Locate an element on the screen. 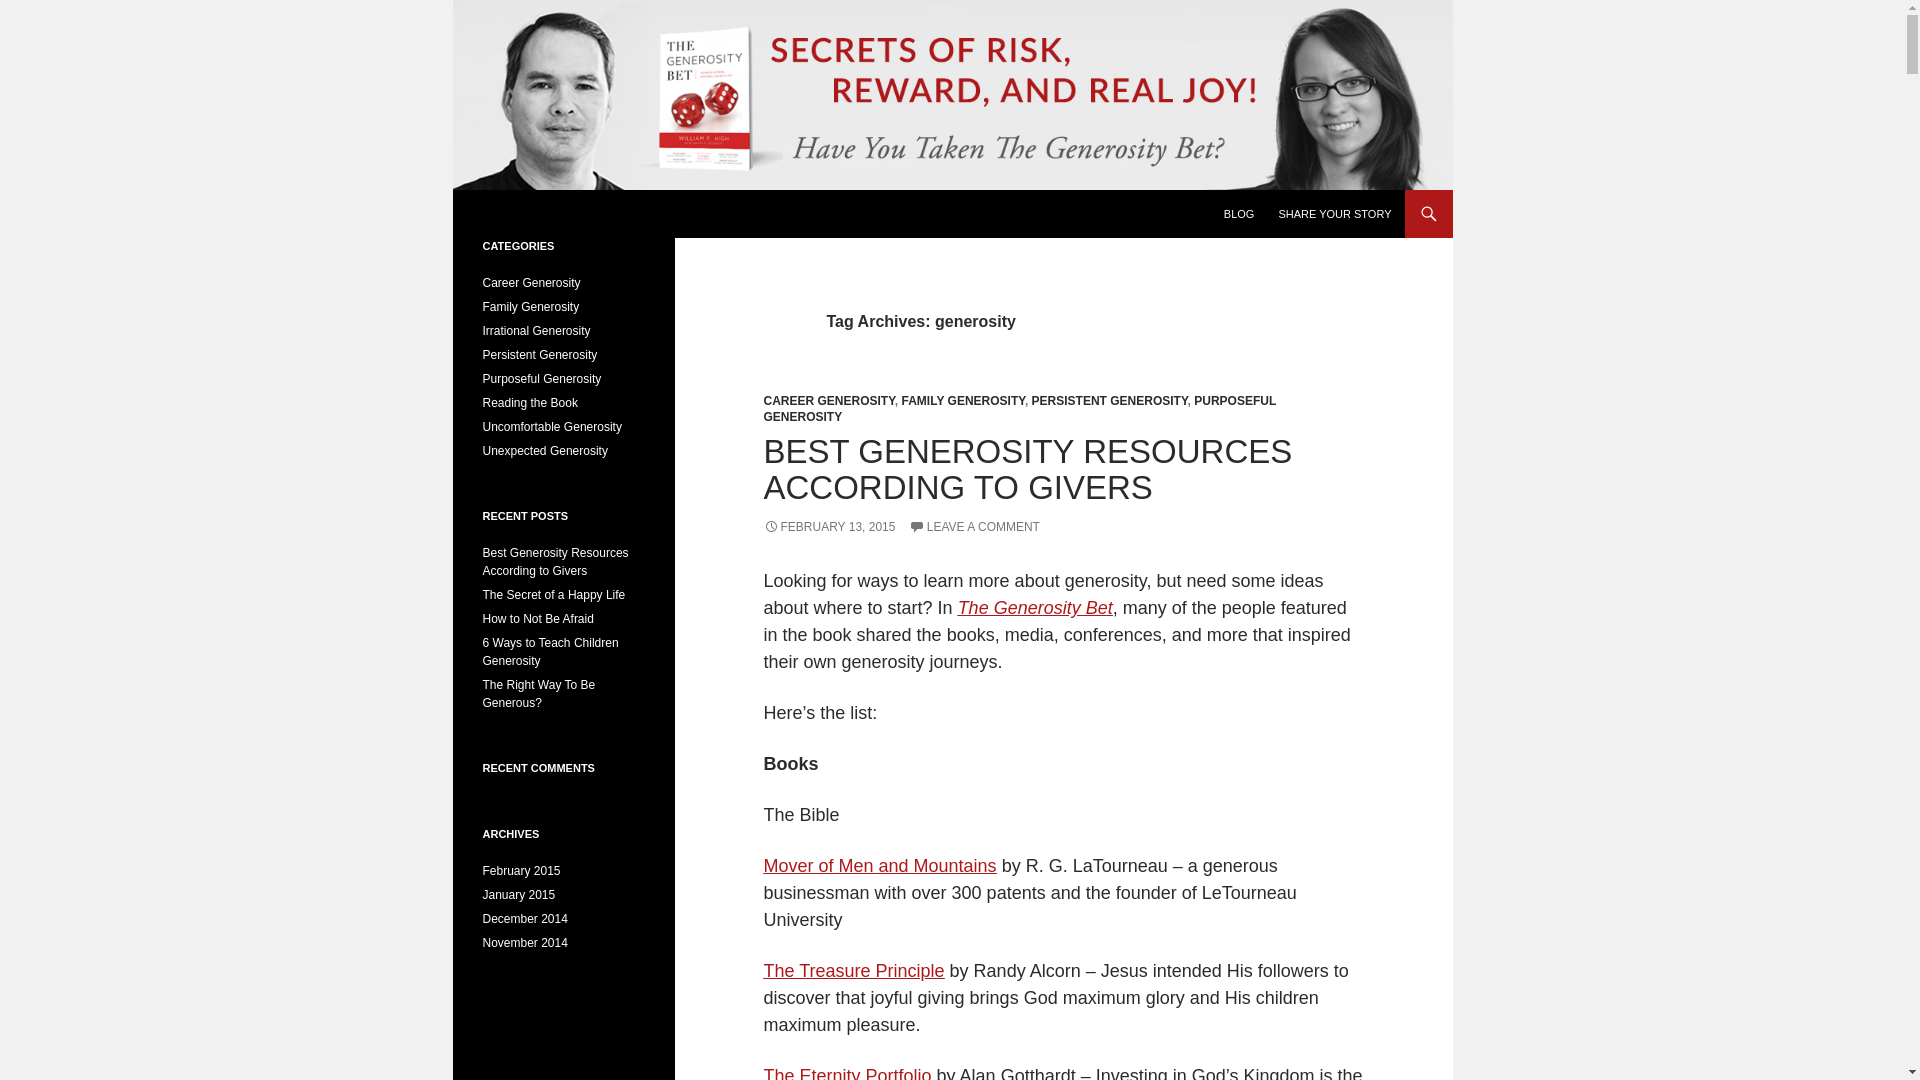  FEBRUARY 13, 2015 is located at coordinates (830, 526).